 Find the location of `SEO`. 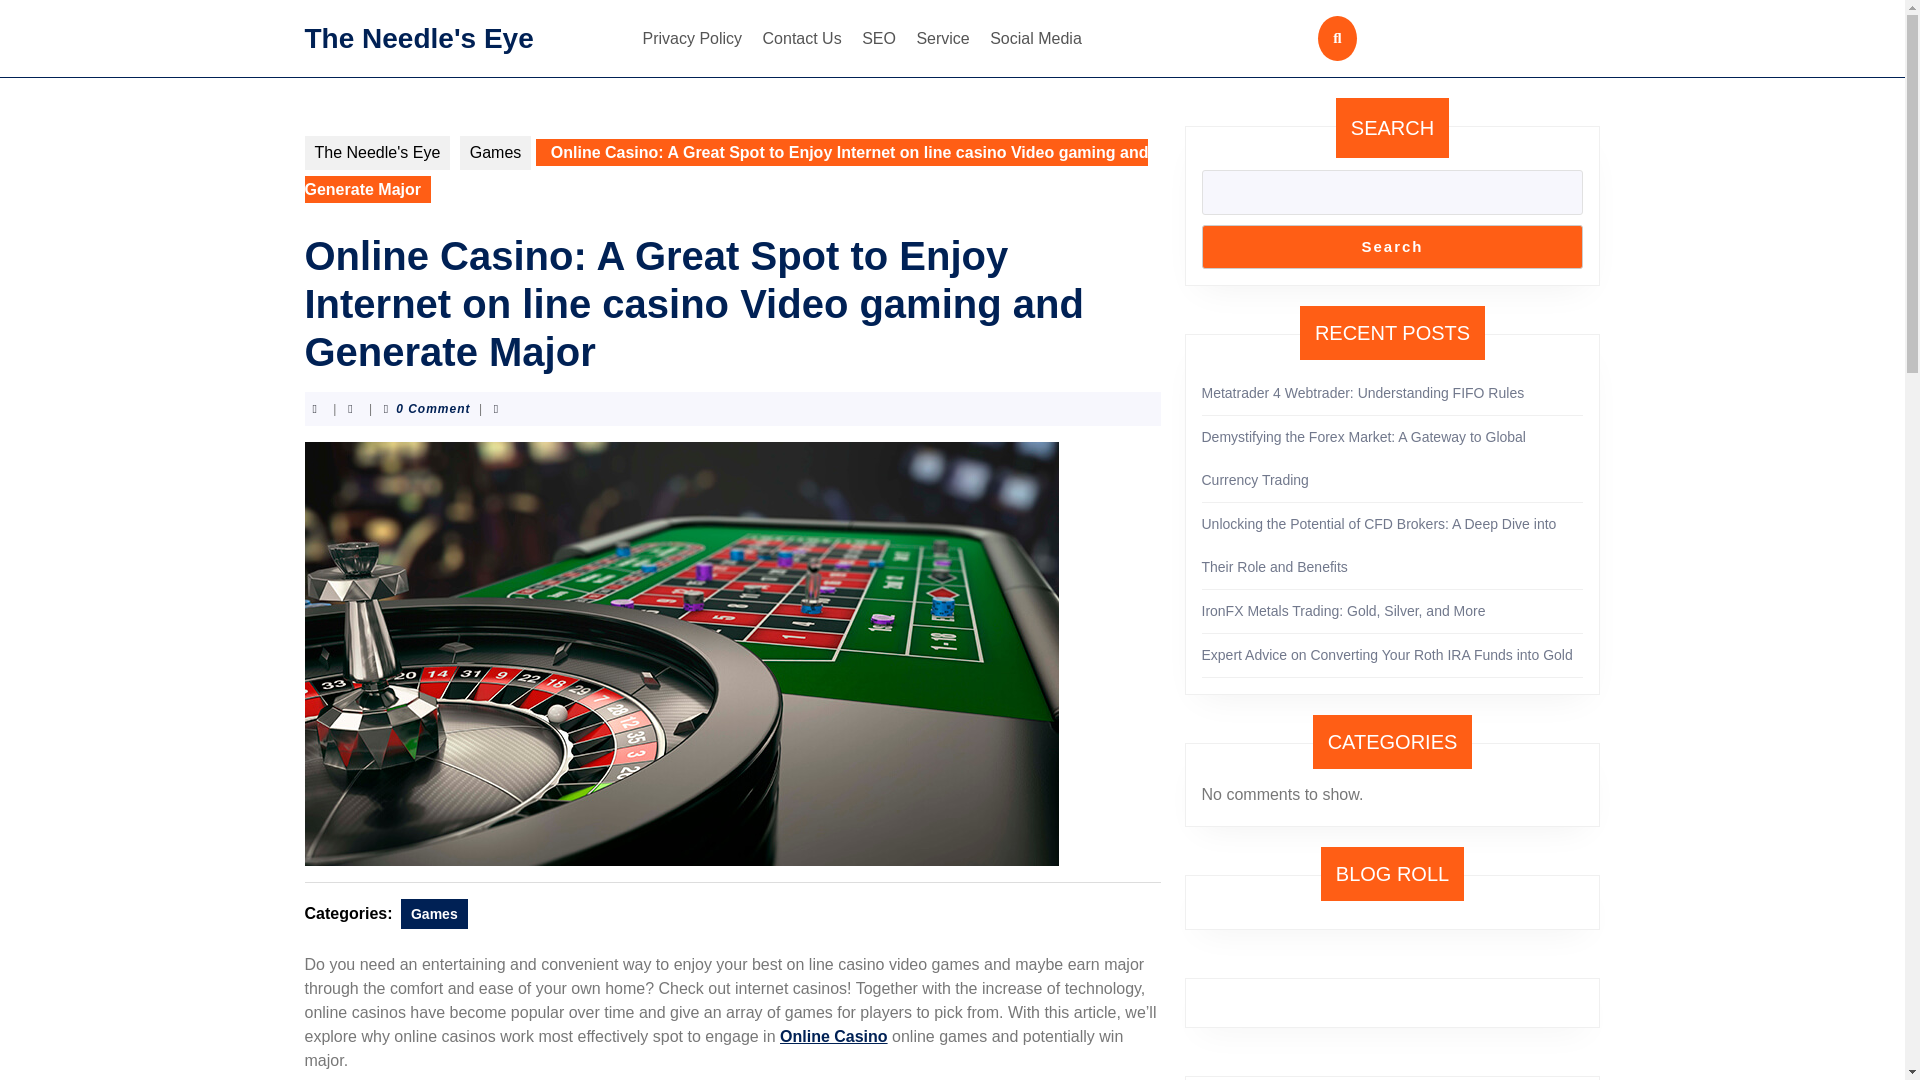

SEO is located at coordinates (879, 38).